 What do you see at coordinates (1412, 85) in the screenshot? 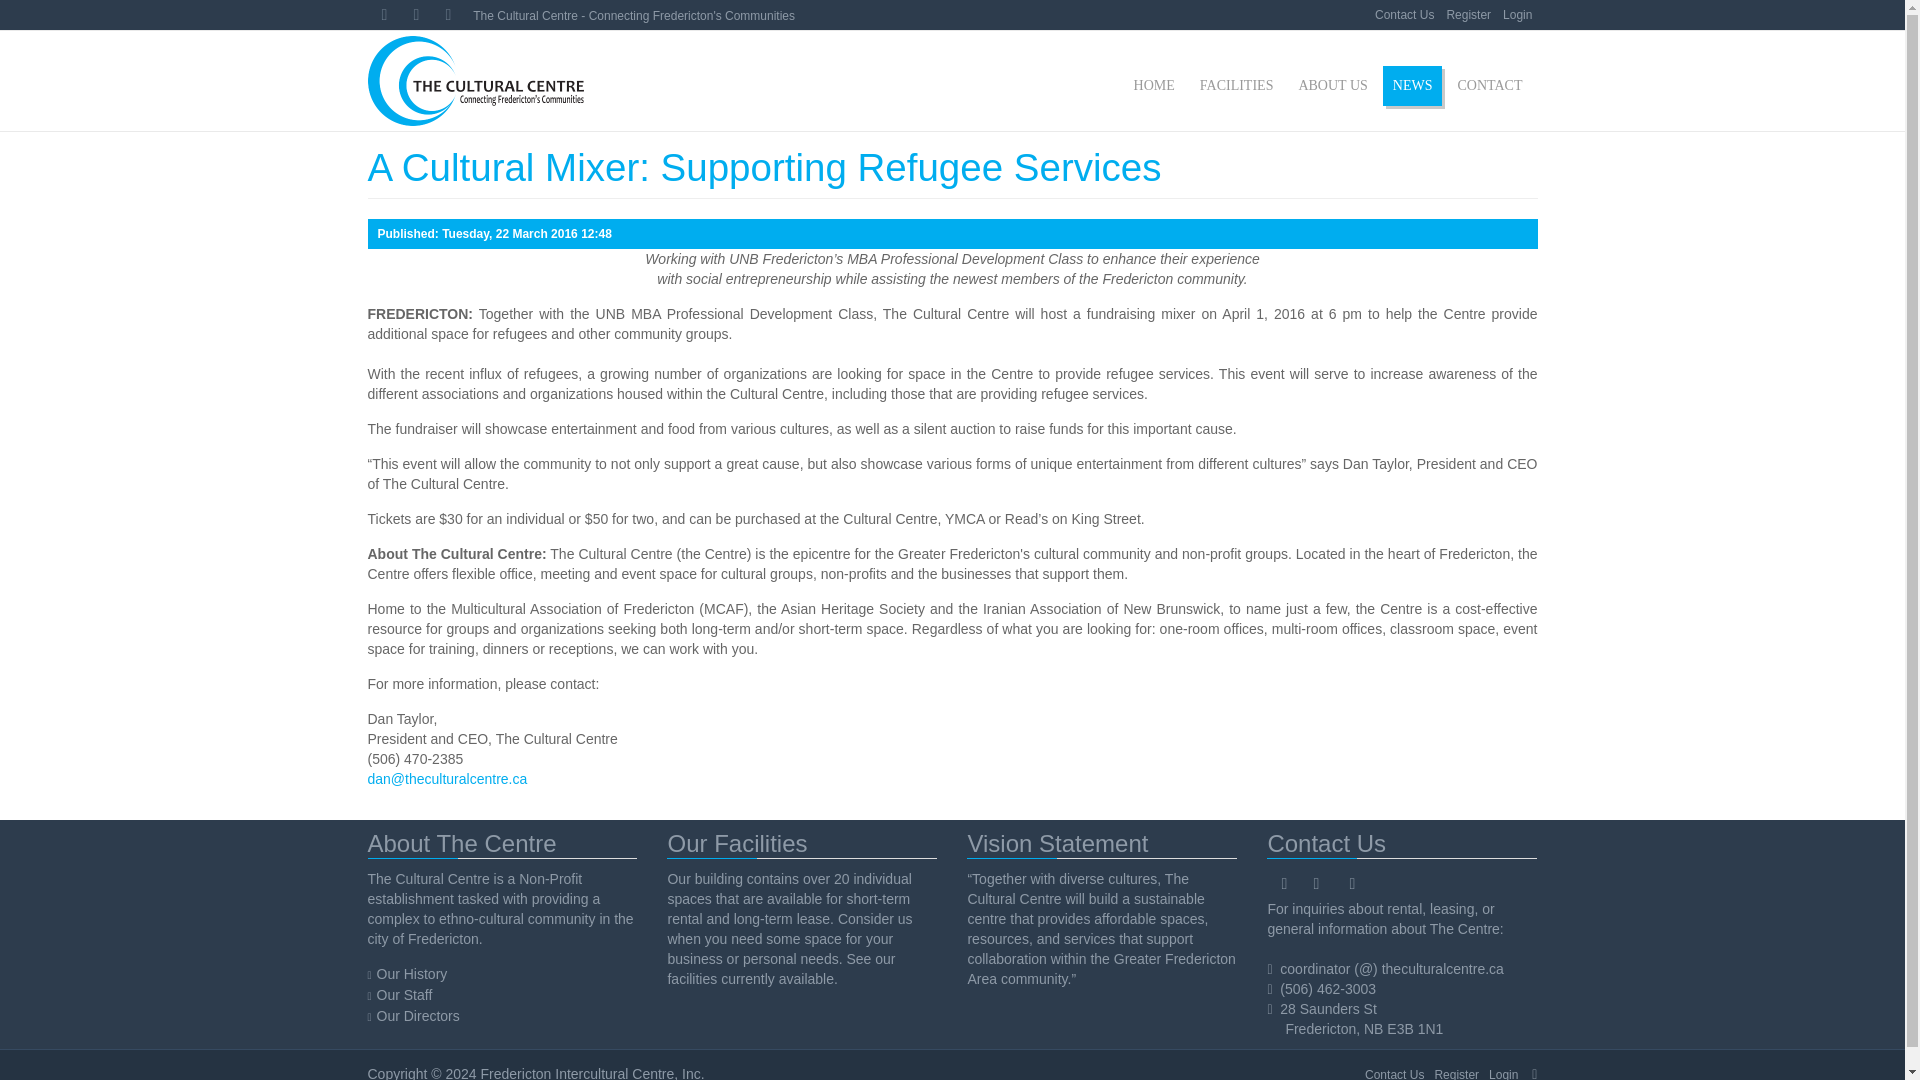
I see `NEWS` at bounding box center [1412, 85].